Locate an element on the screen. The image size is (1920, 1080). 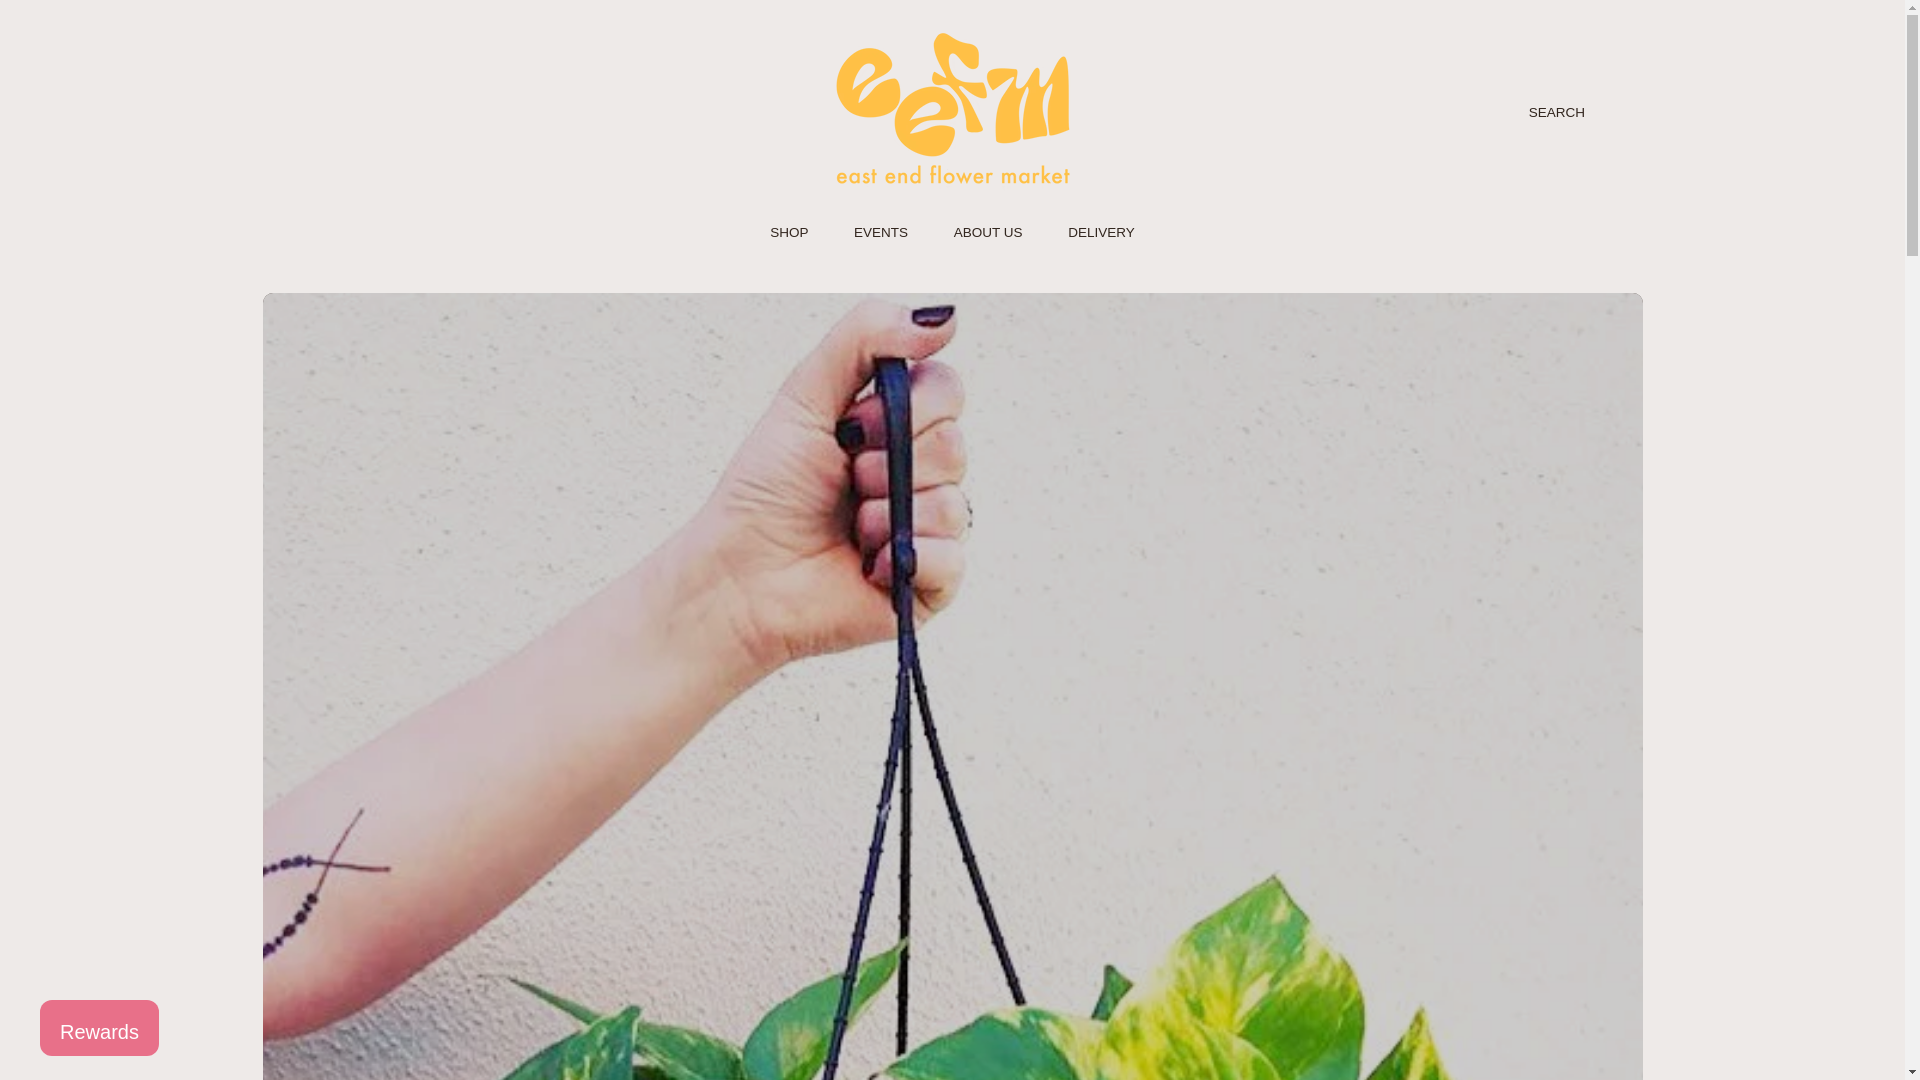
SKIP TO CONTENT is located at coordinates (151, 28).